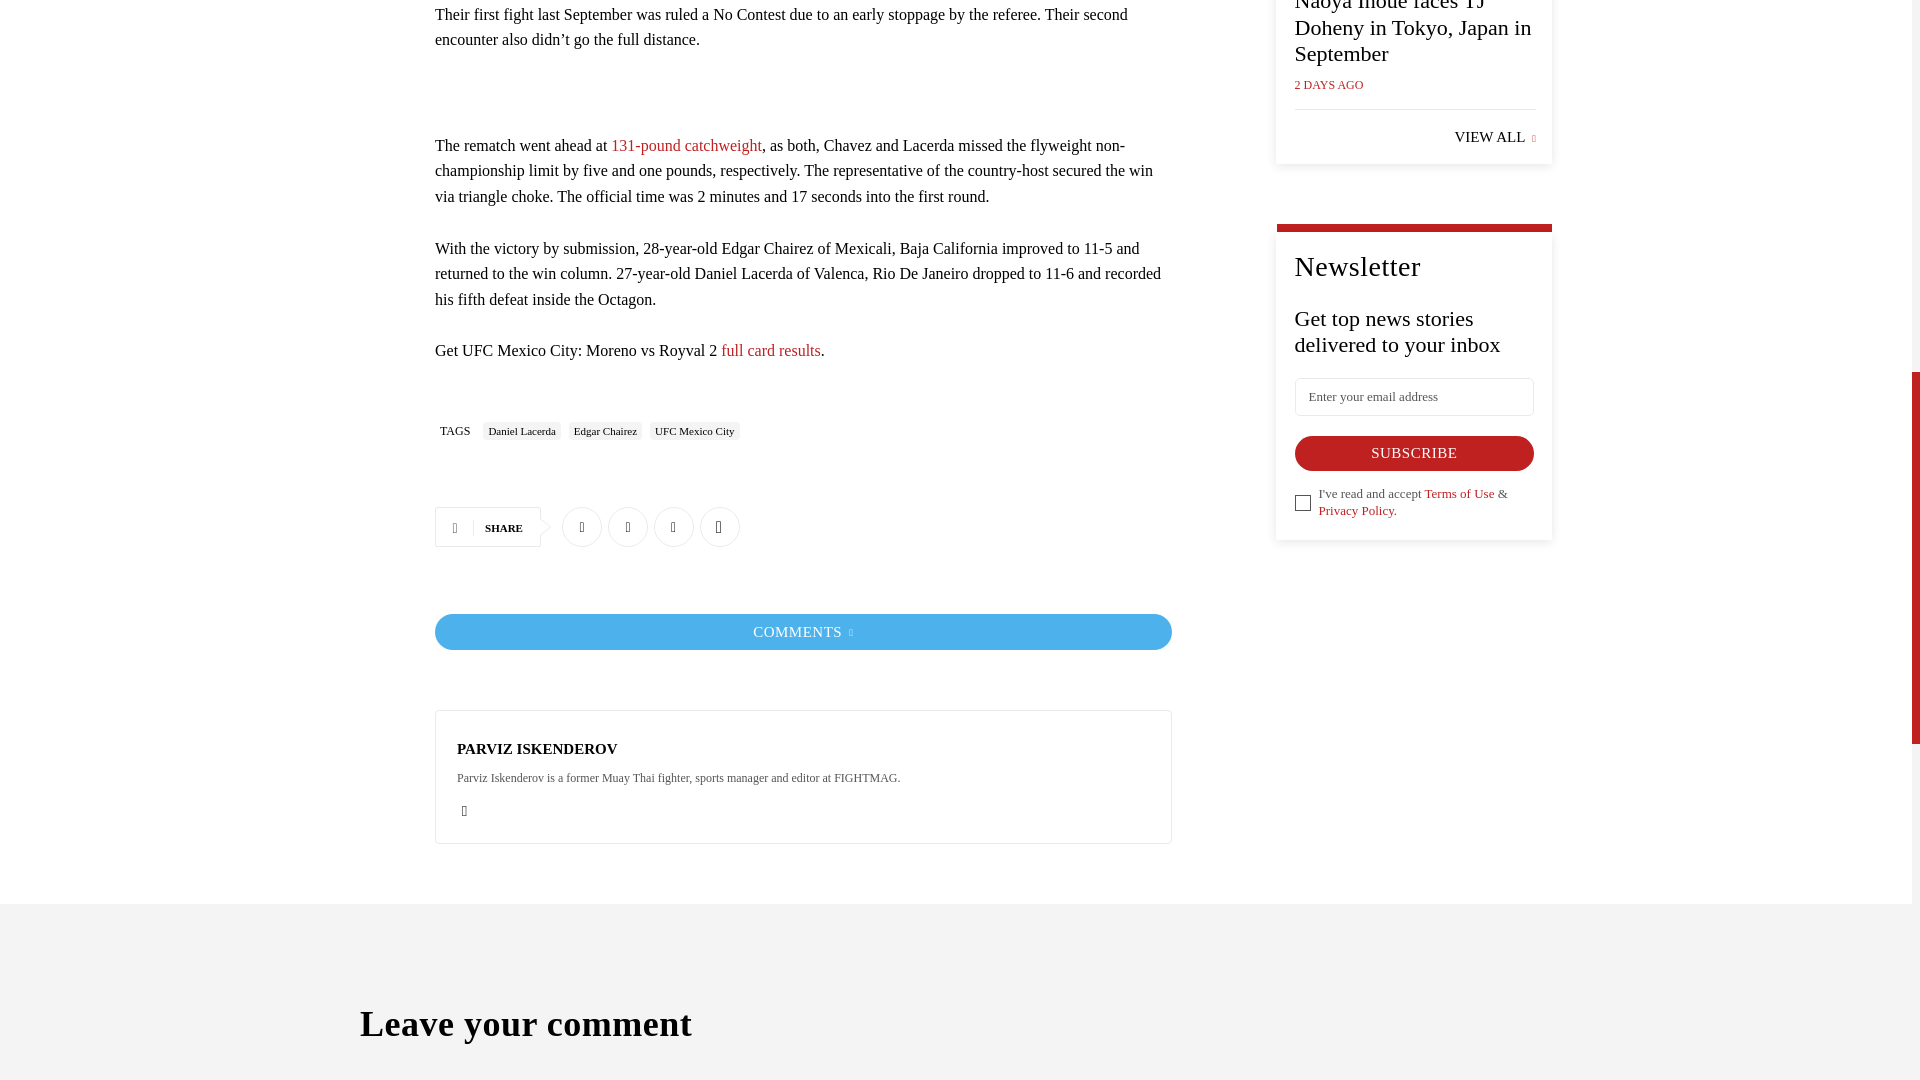 The width and height of the screenshot is (1920, 1080). What do you see at coordinates (803, 632) in the screenshot?
I see `Comments` at bounding box center [803, 632].